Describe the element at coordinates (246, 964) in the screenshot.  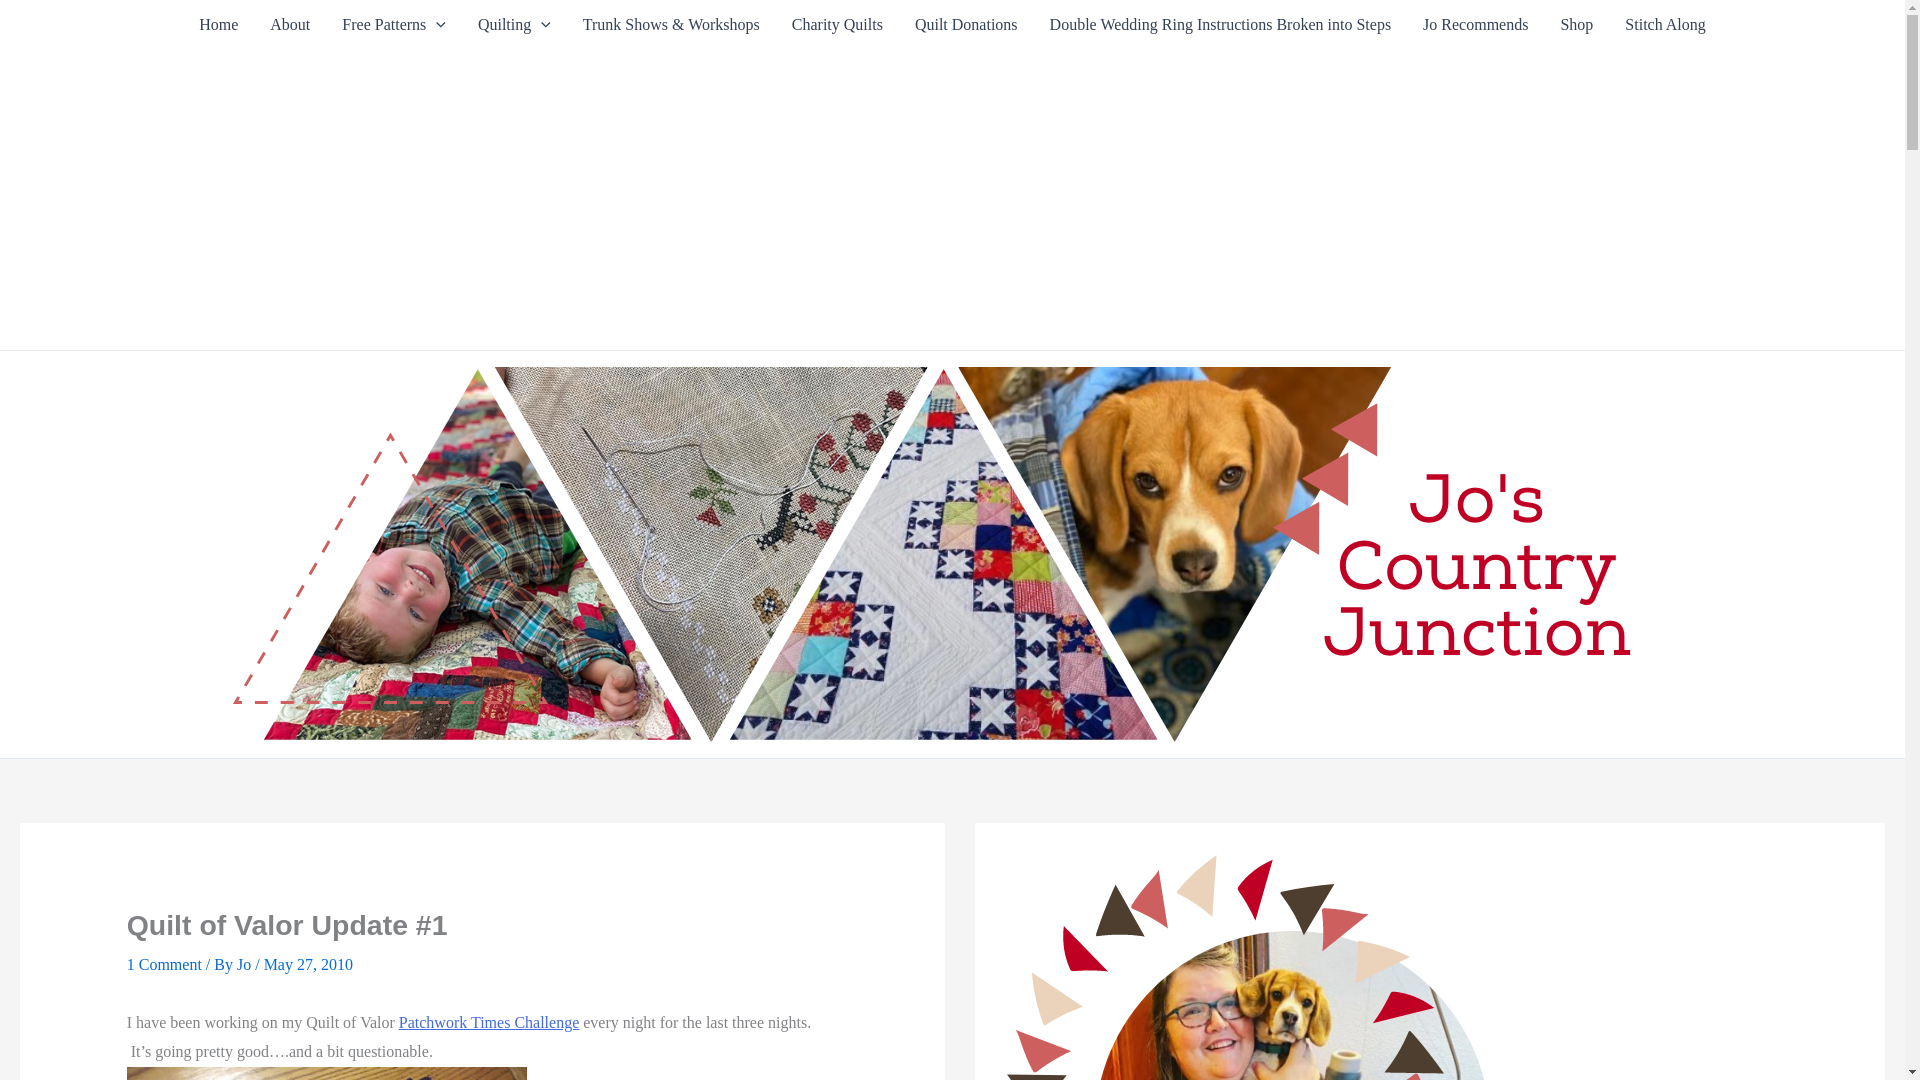
I see `View all posts by Jo` at that location.